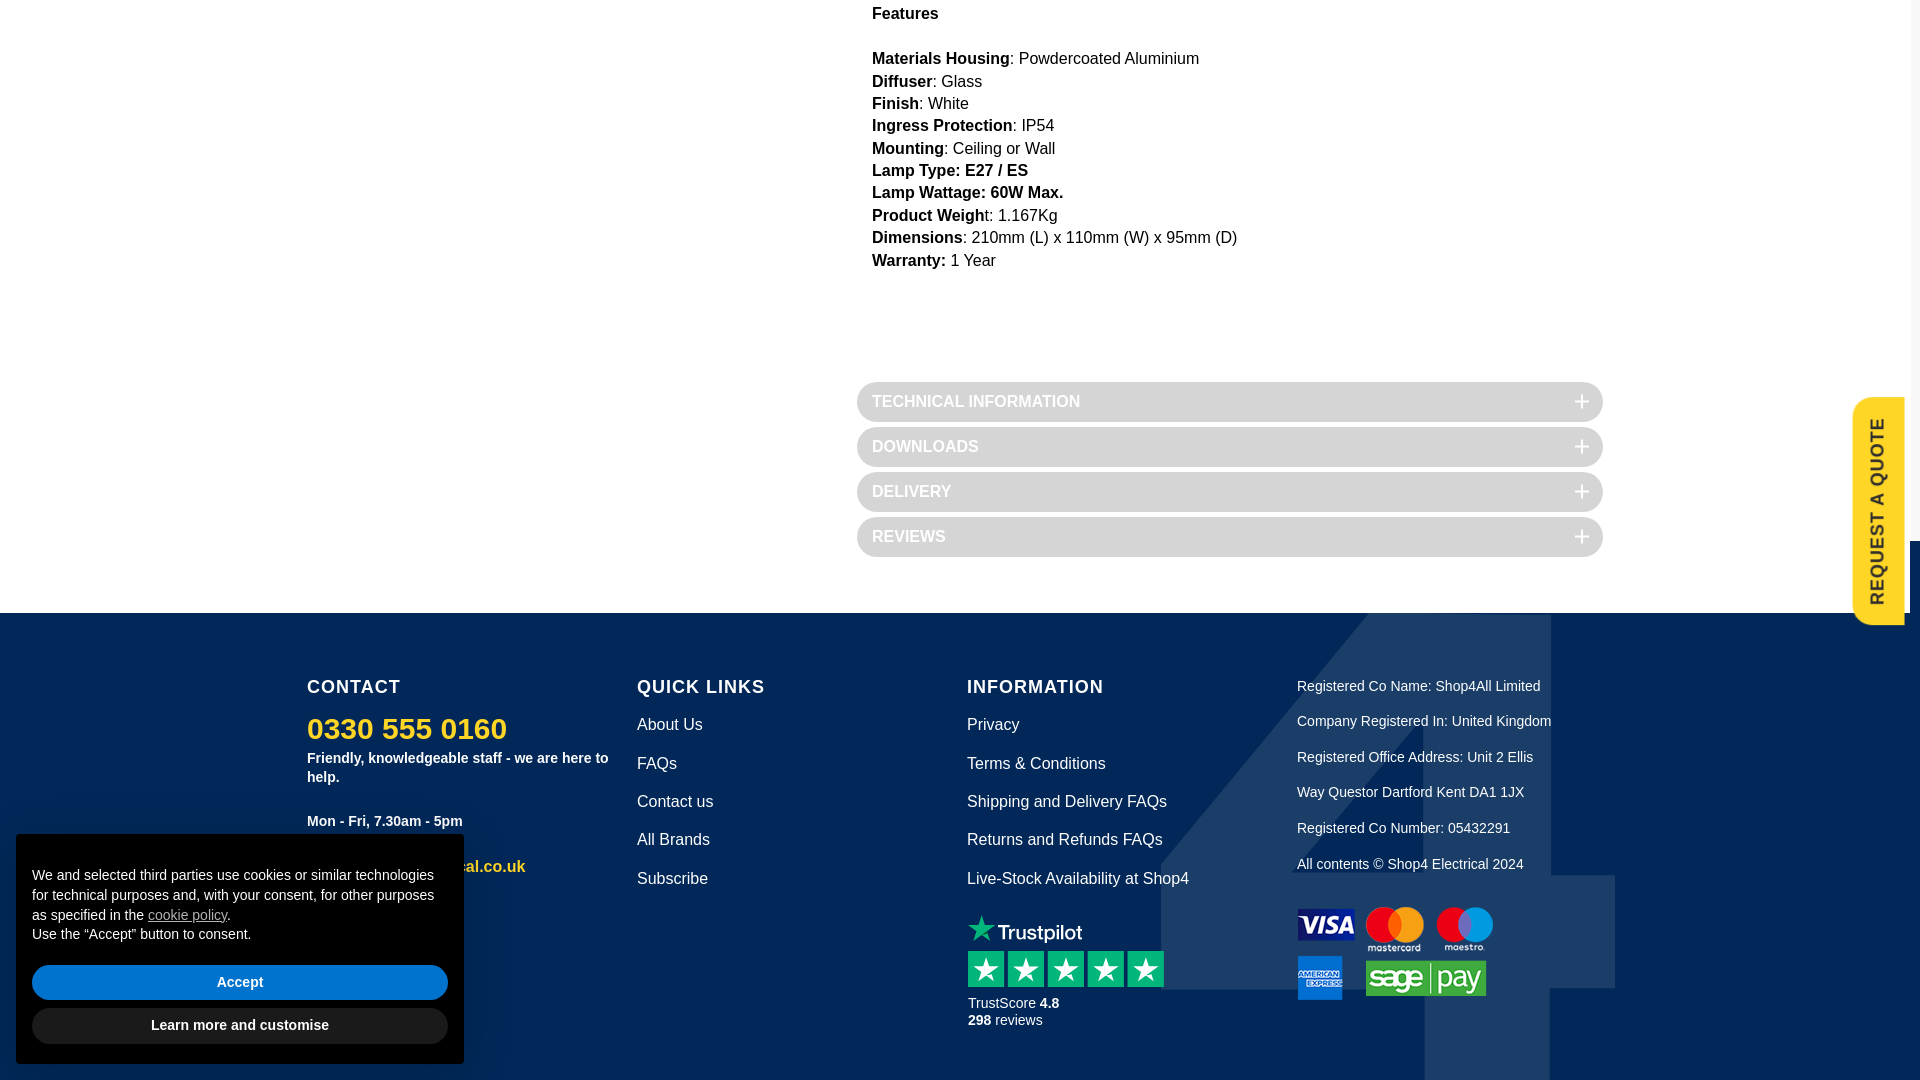 The width and height of the screenshot is (1920, 1080). I want to click on Our terms and conditions of use, so click(1036, 763).